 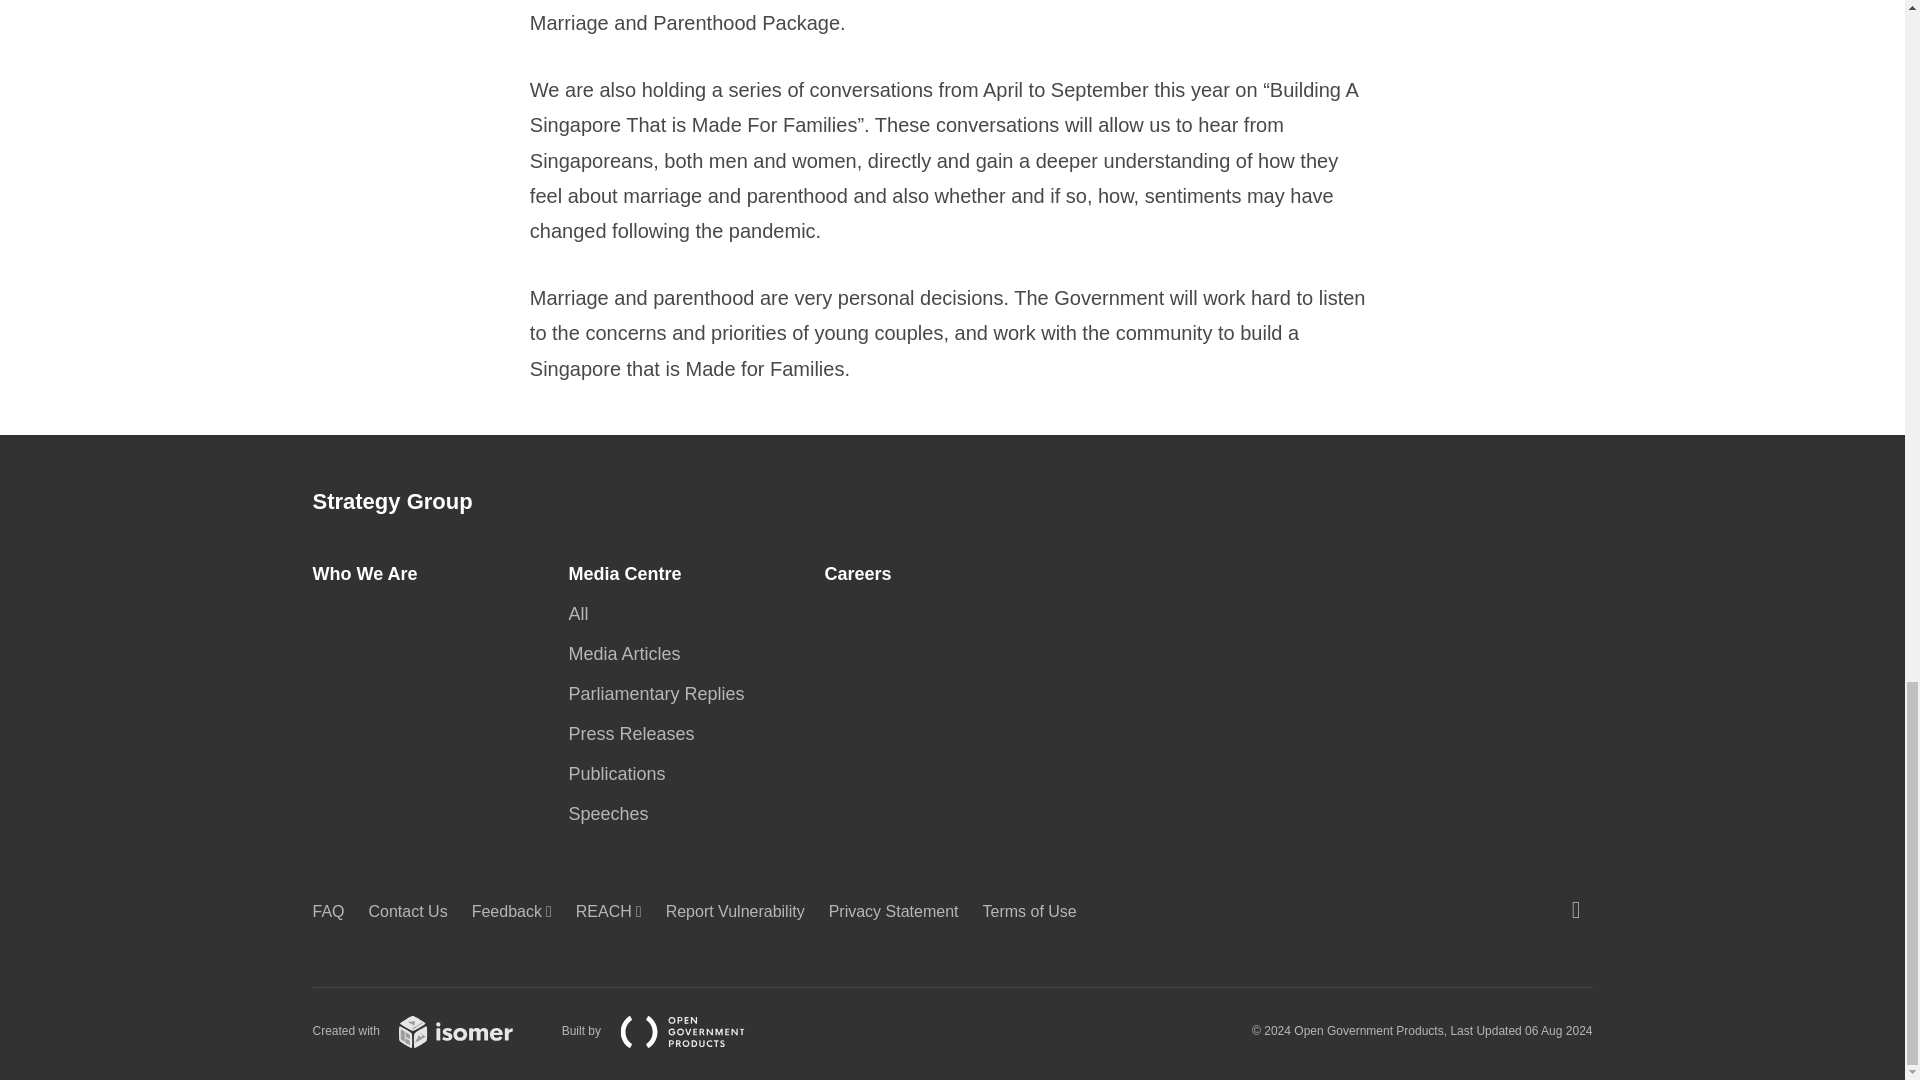 What do you see at coordinates (615, 911) in the screenshot?
I see `REACH` at bounding box center [615, 911].